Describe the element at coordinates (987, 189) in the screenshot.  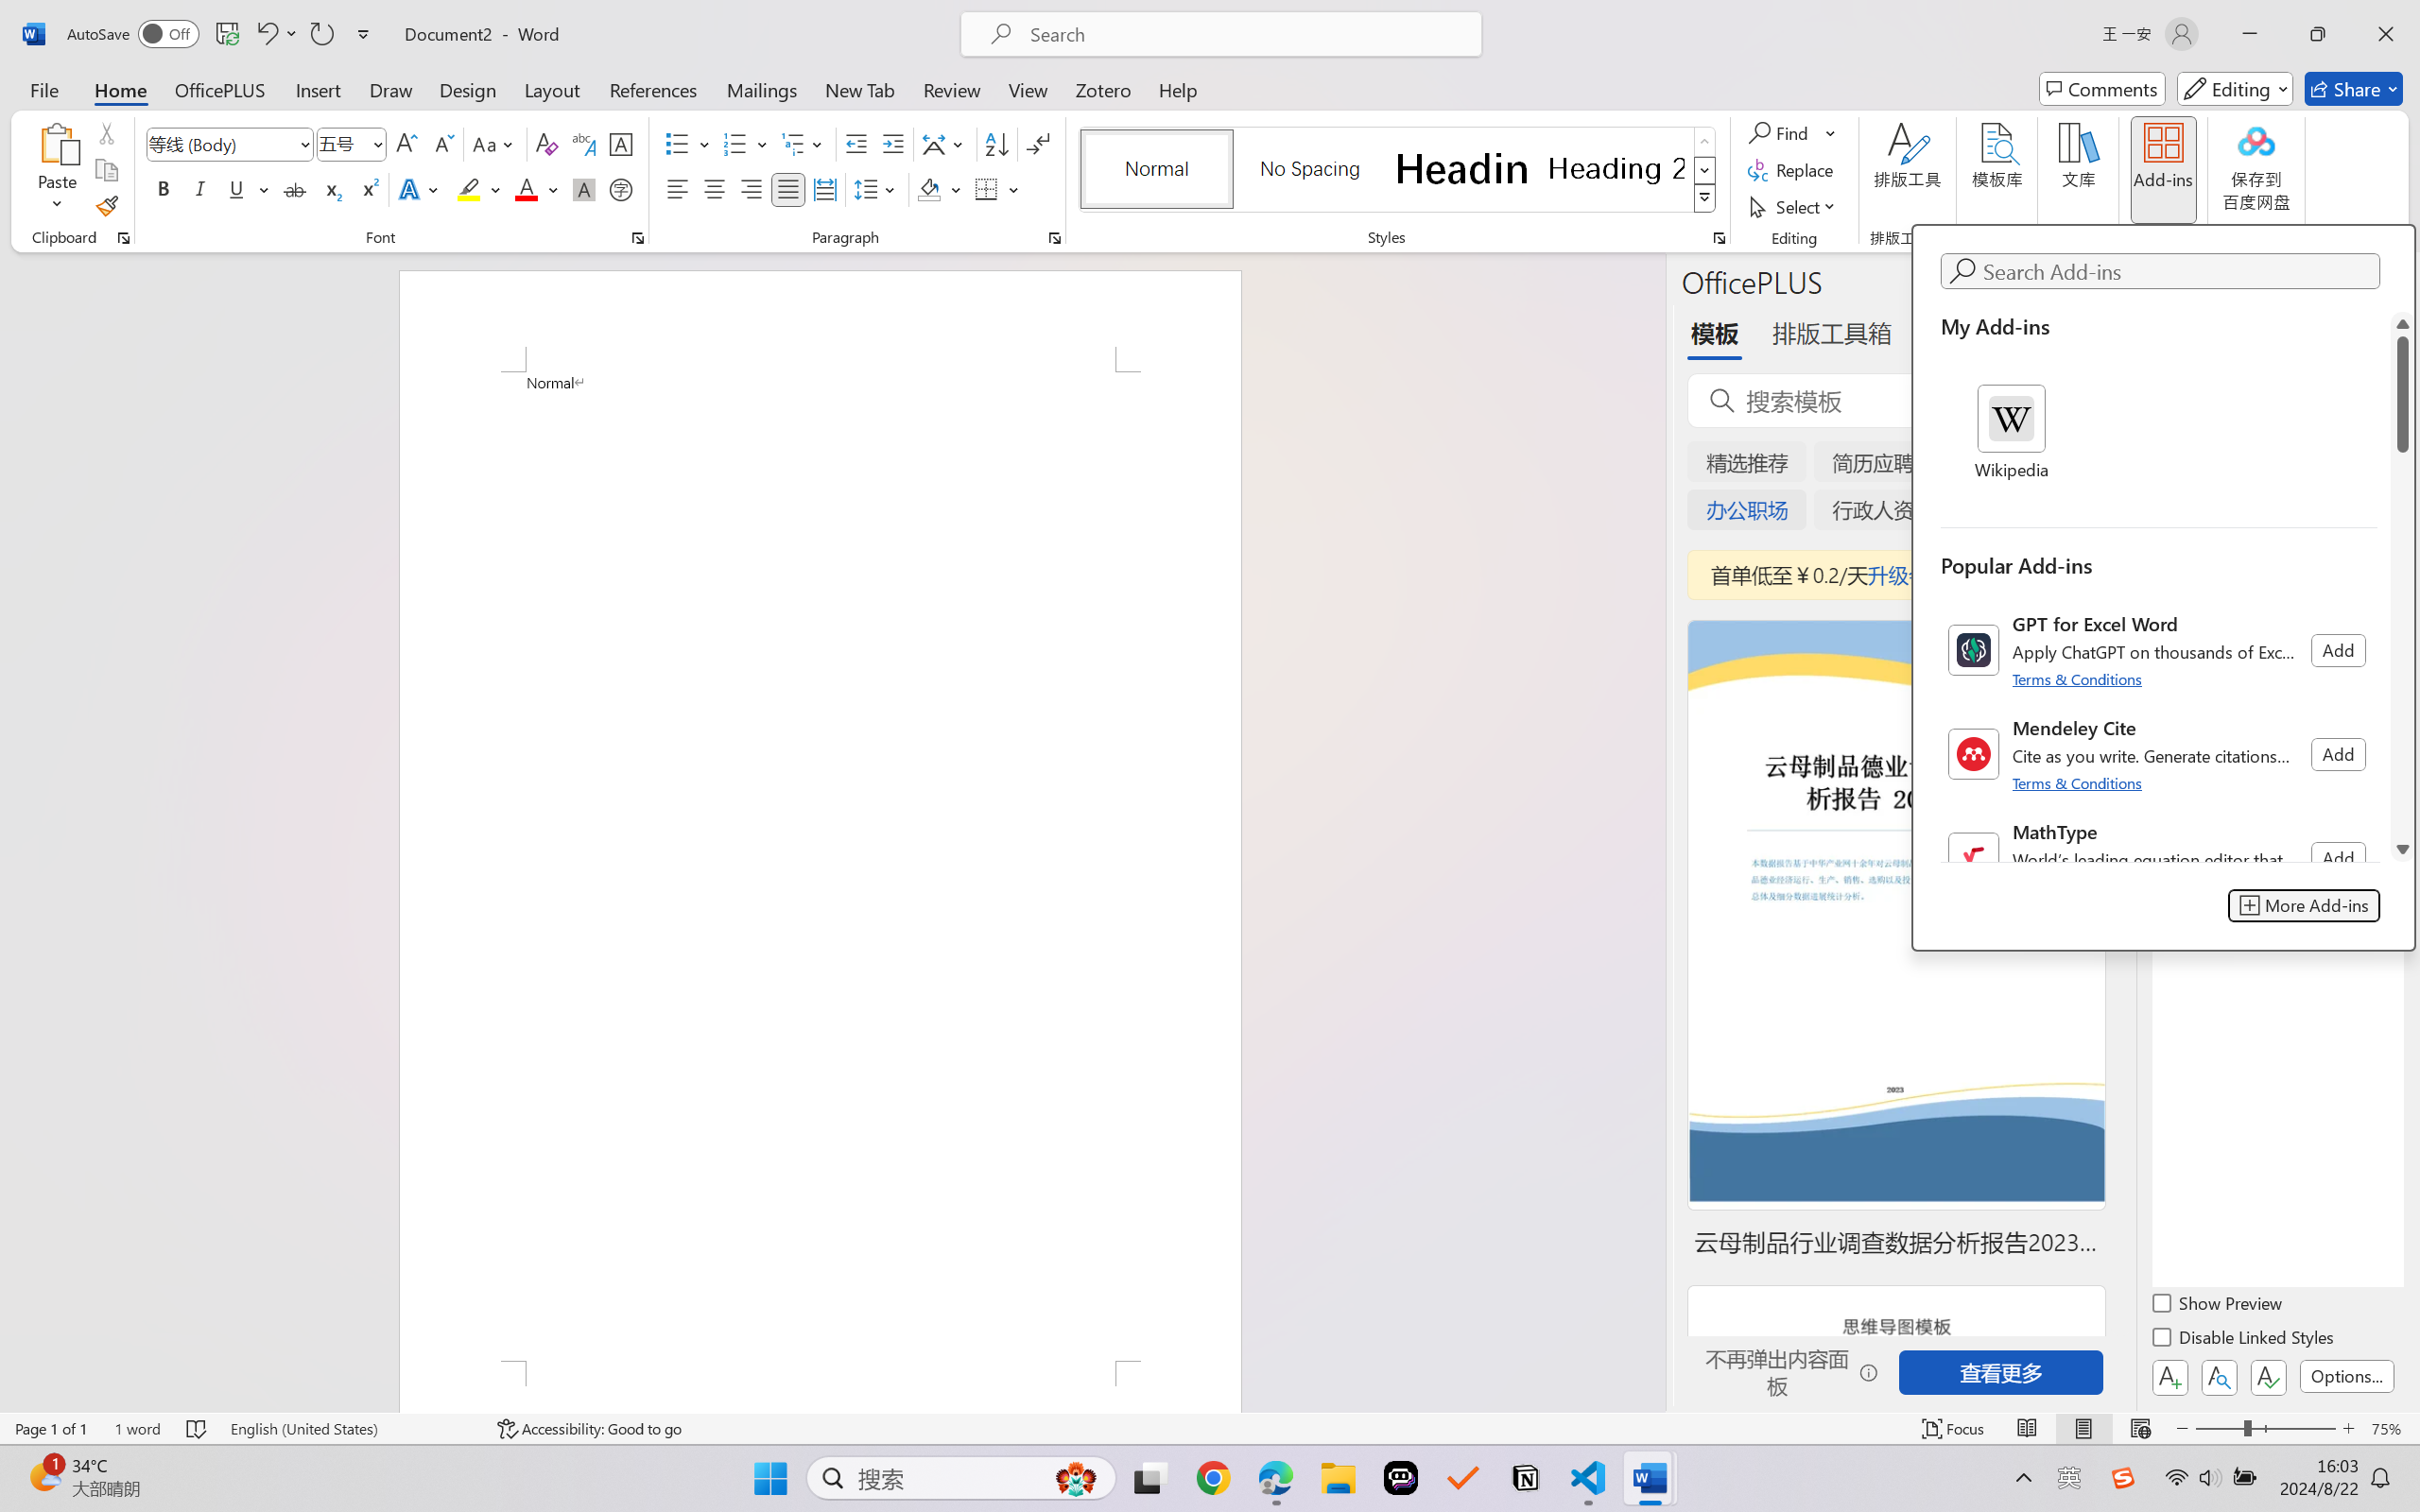
I see `Borders` at that location.